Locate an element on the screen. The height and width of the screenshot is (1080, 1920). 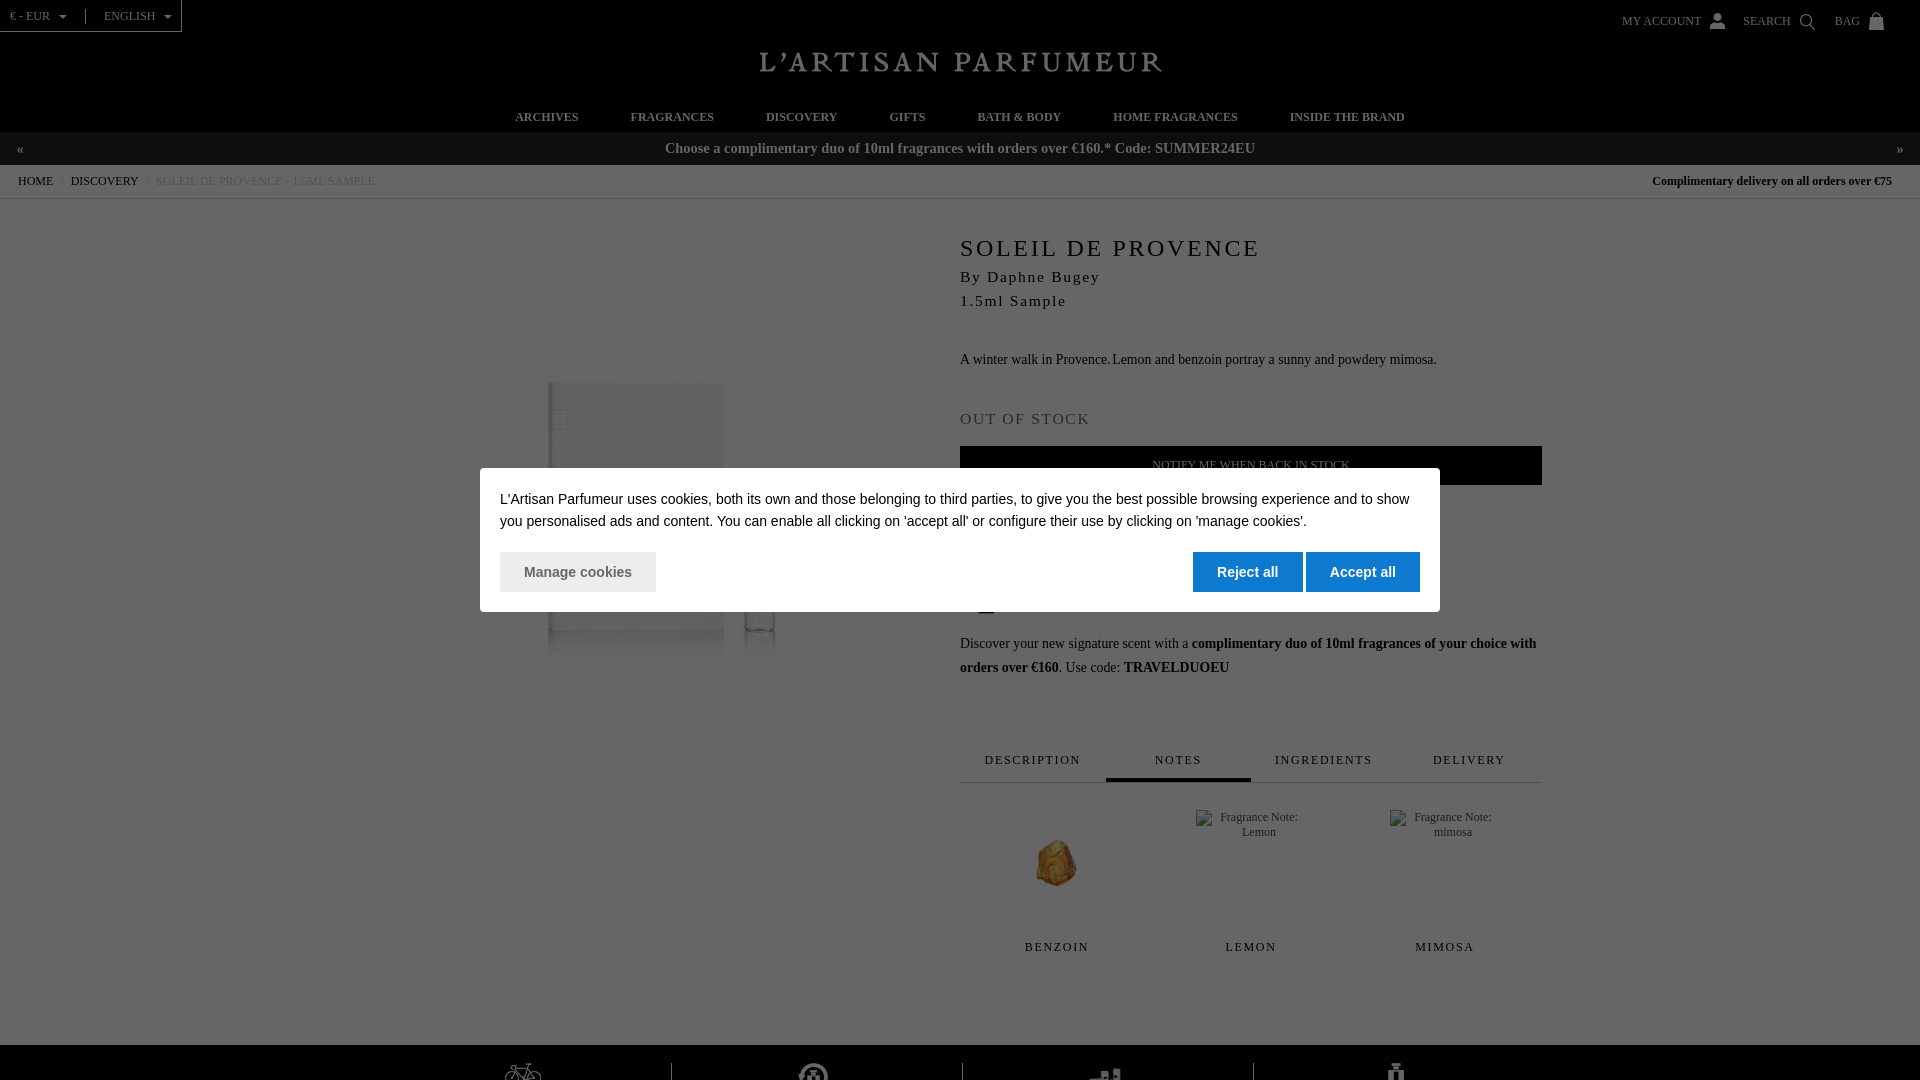
MY ACCOUNT is located at coordinates (1673, 14).